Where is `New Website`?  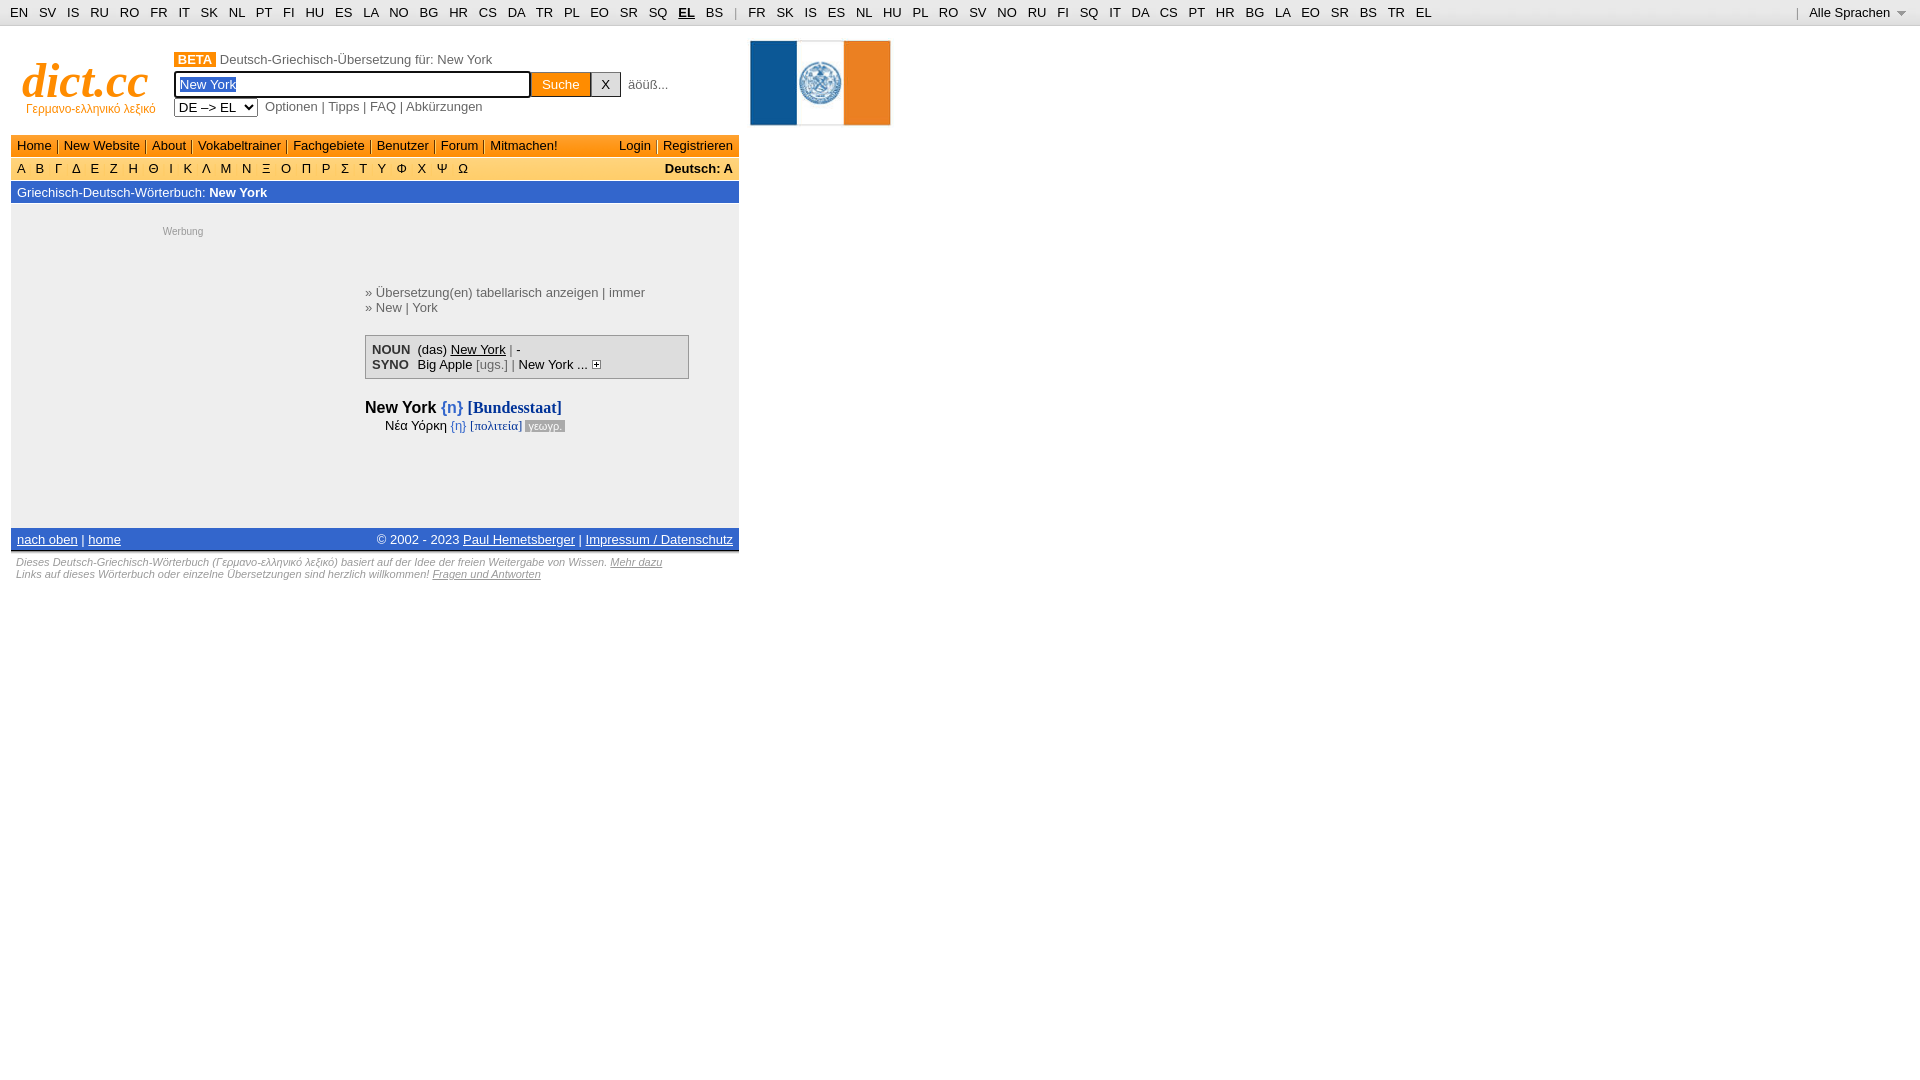
New Website is located at coordinates (102, 146).